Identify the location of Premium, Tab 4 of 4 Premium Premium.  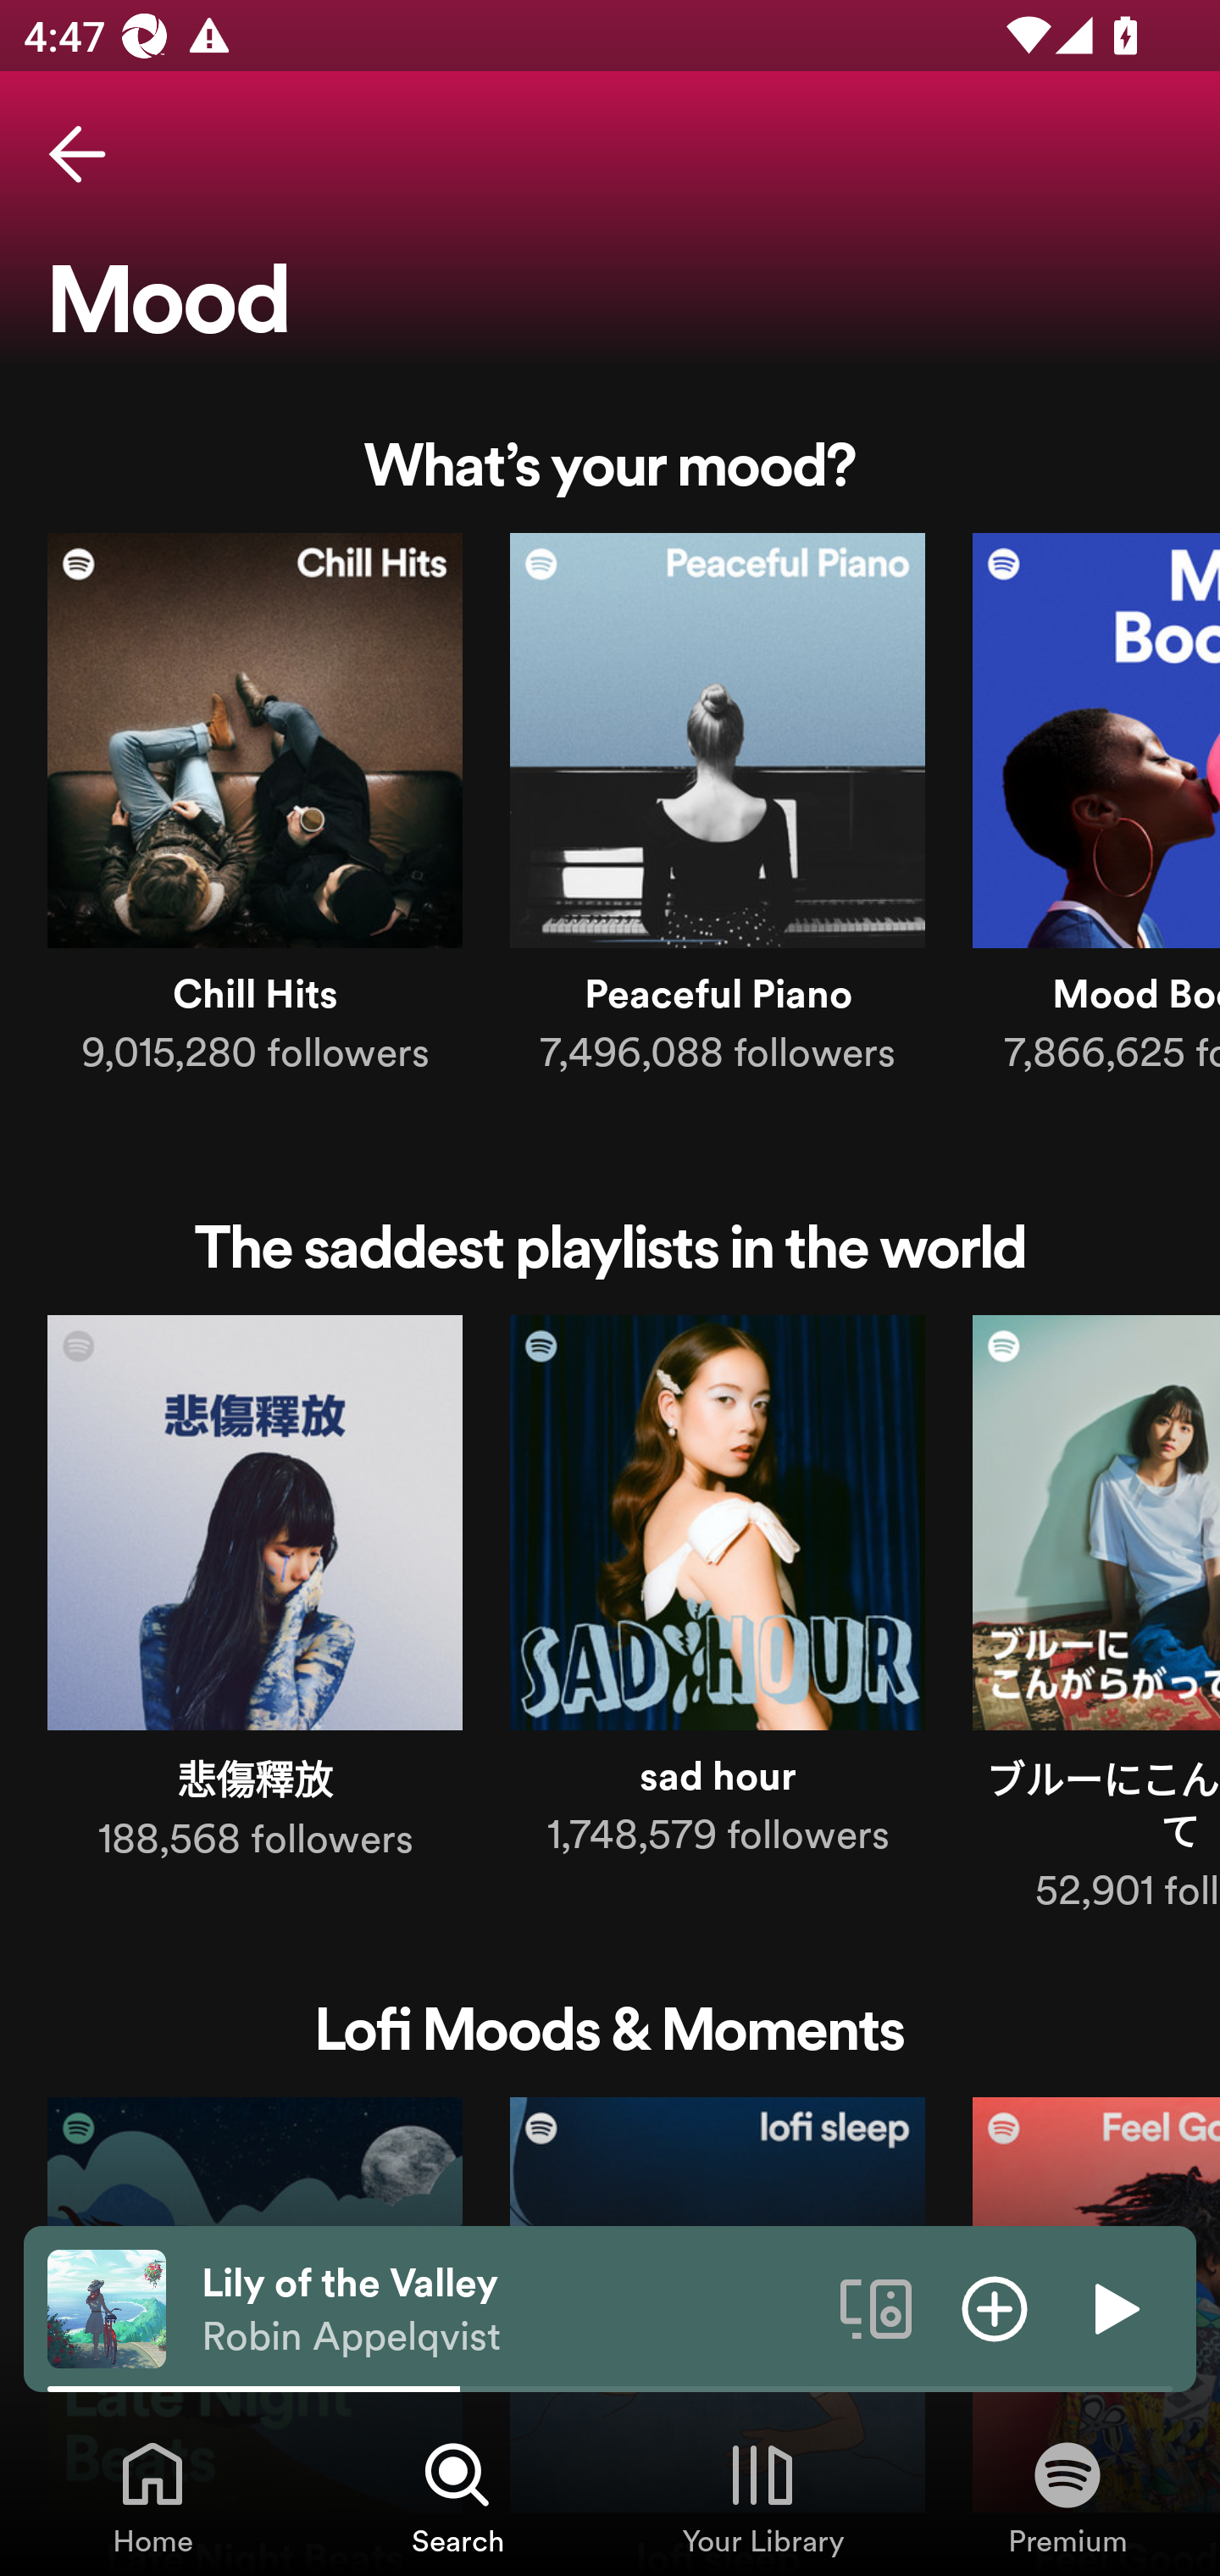
(1067, 2496).